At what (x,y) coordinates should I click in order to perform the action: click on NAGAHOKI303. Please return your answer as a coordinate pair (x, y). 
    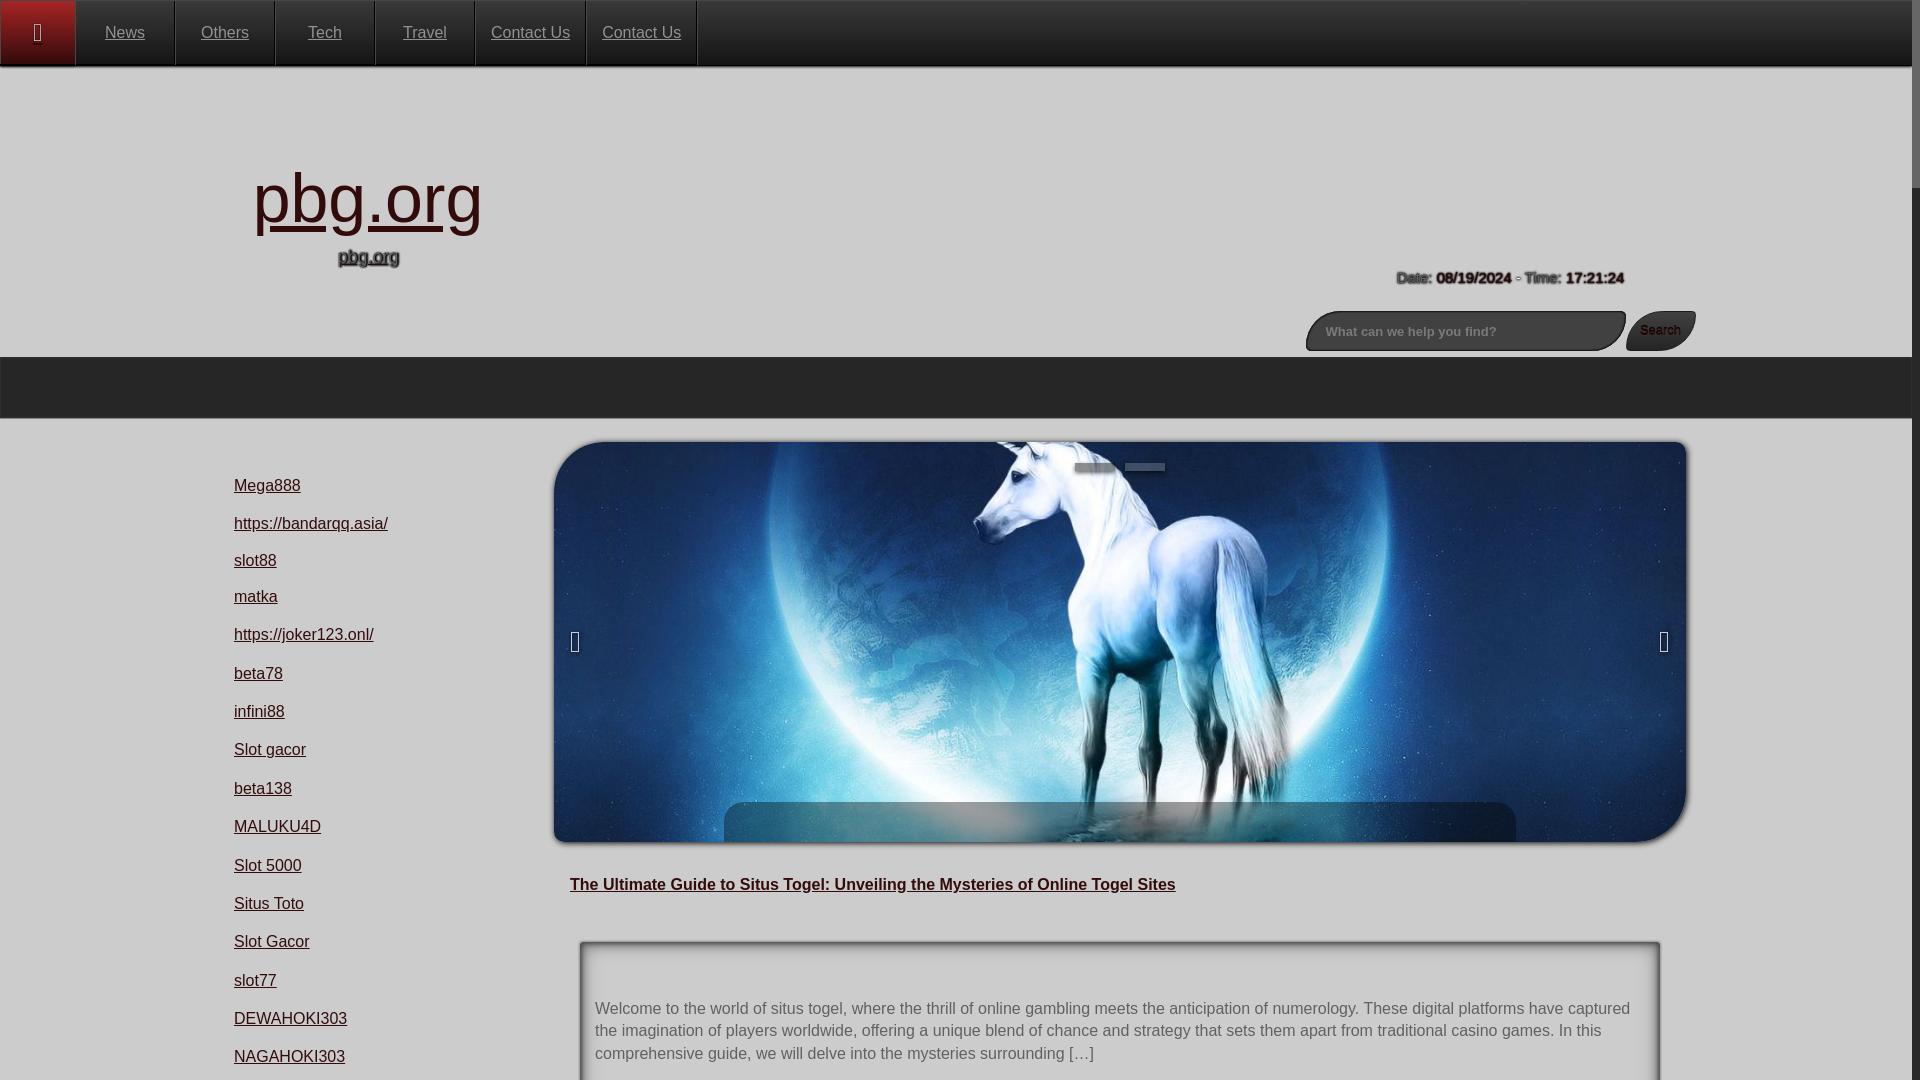
    Looking at the image, I should click on (290, 1056).